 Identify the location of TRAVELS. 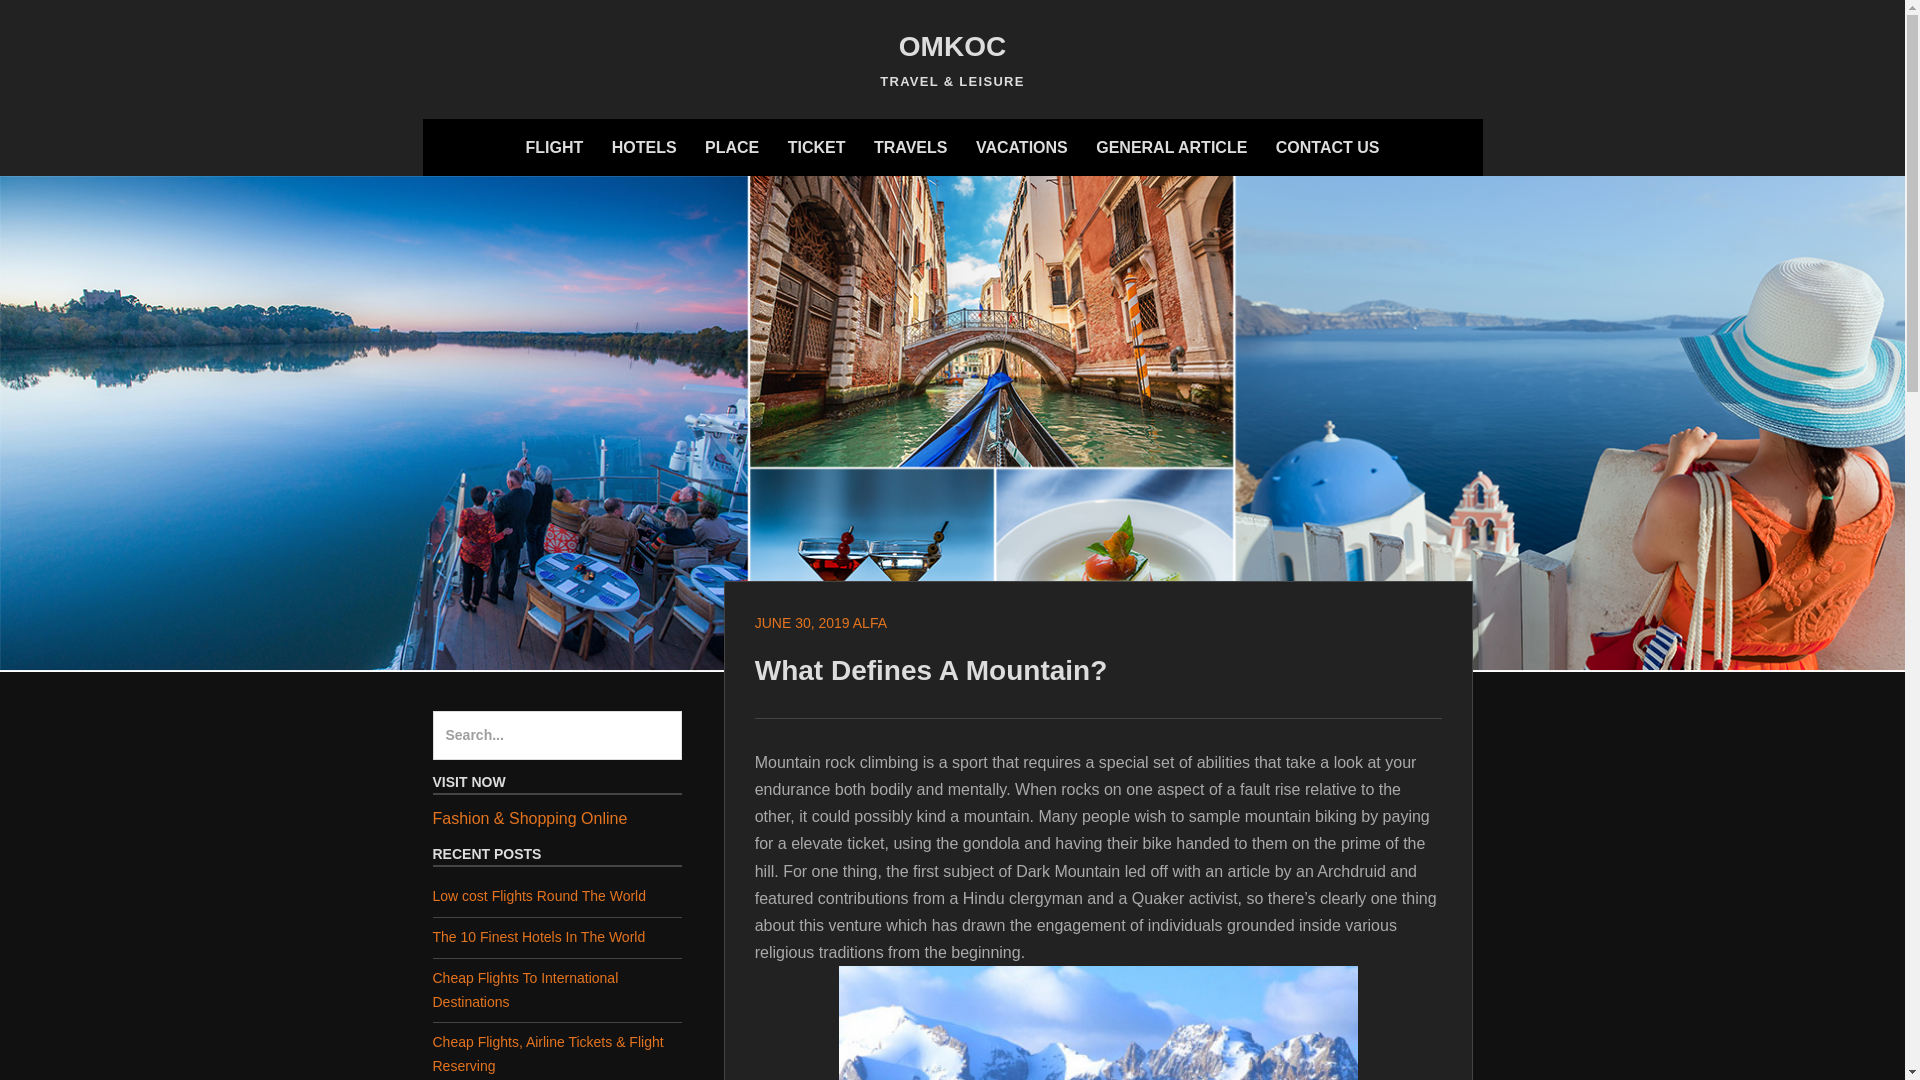
(910, 147).